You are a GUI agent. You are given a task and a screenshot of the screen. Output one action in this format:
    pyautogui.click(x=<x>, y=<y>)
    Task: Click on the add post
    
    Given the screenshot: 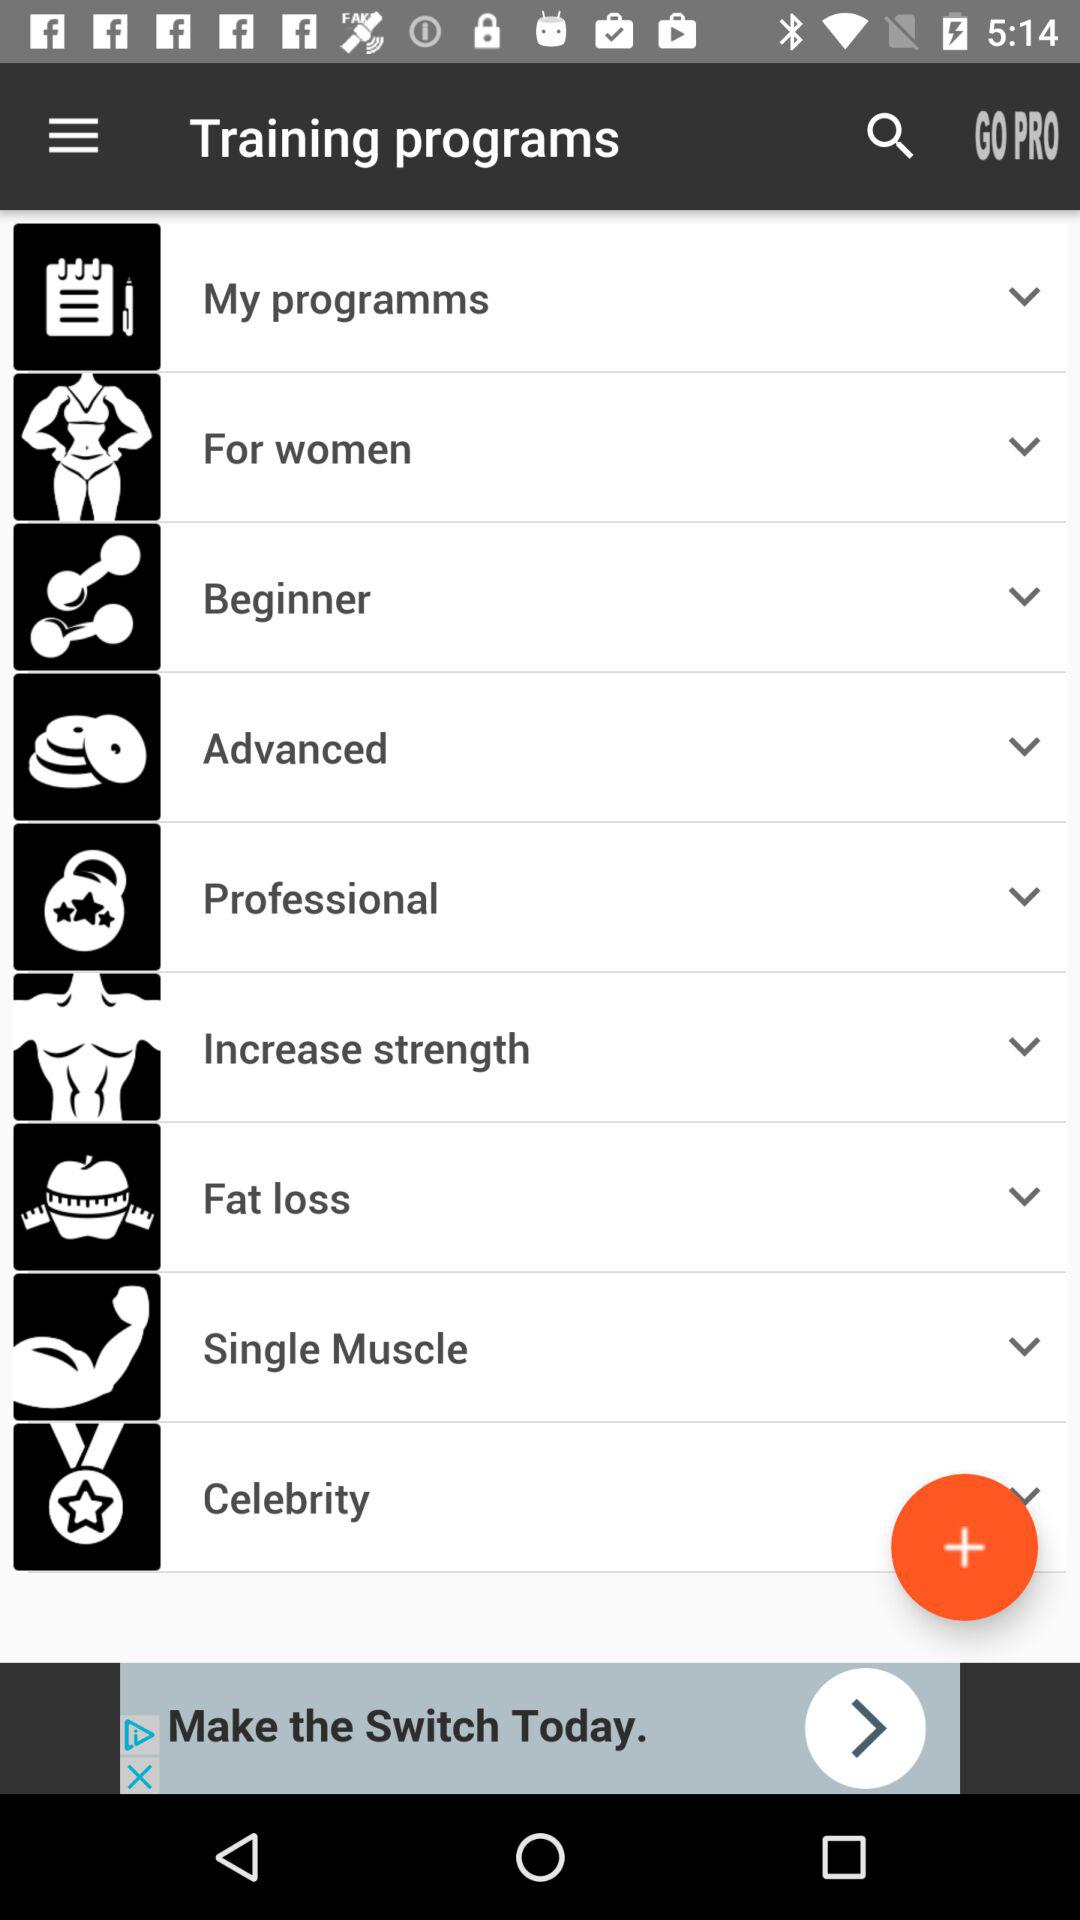 What is the action you would take?
    pyautogui.click(x=964, y=1546)
    